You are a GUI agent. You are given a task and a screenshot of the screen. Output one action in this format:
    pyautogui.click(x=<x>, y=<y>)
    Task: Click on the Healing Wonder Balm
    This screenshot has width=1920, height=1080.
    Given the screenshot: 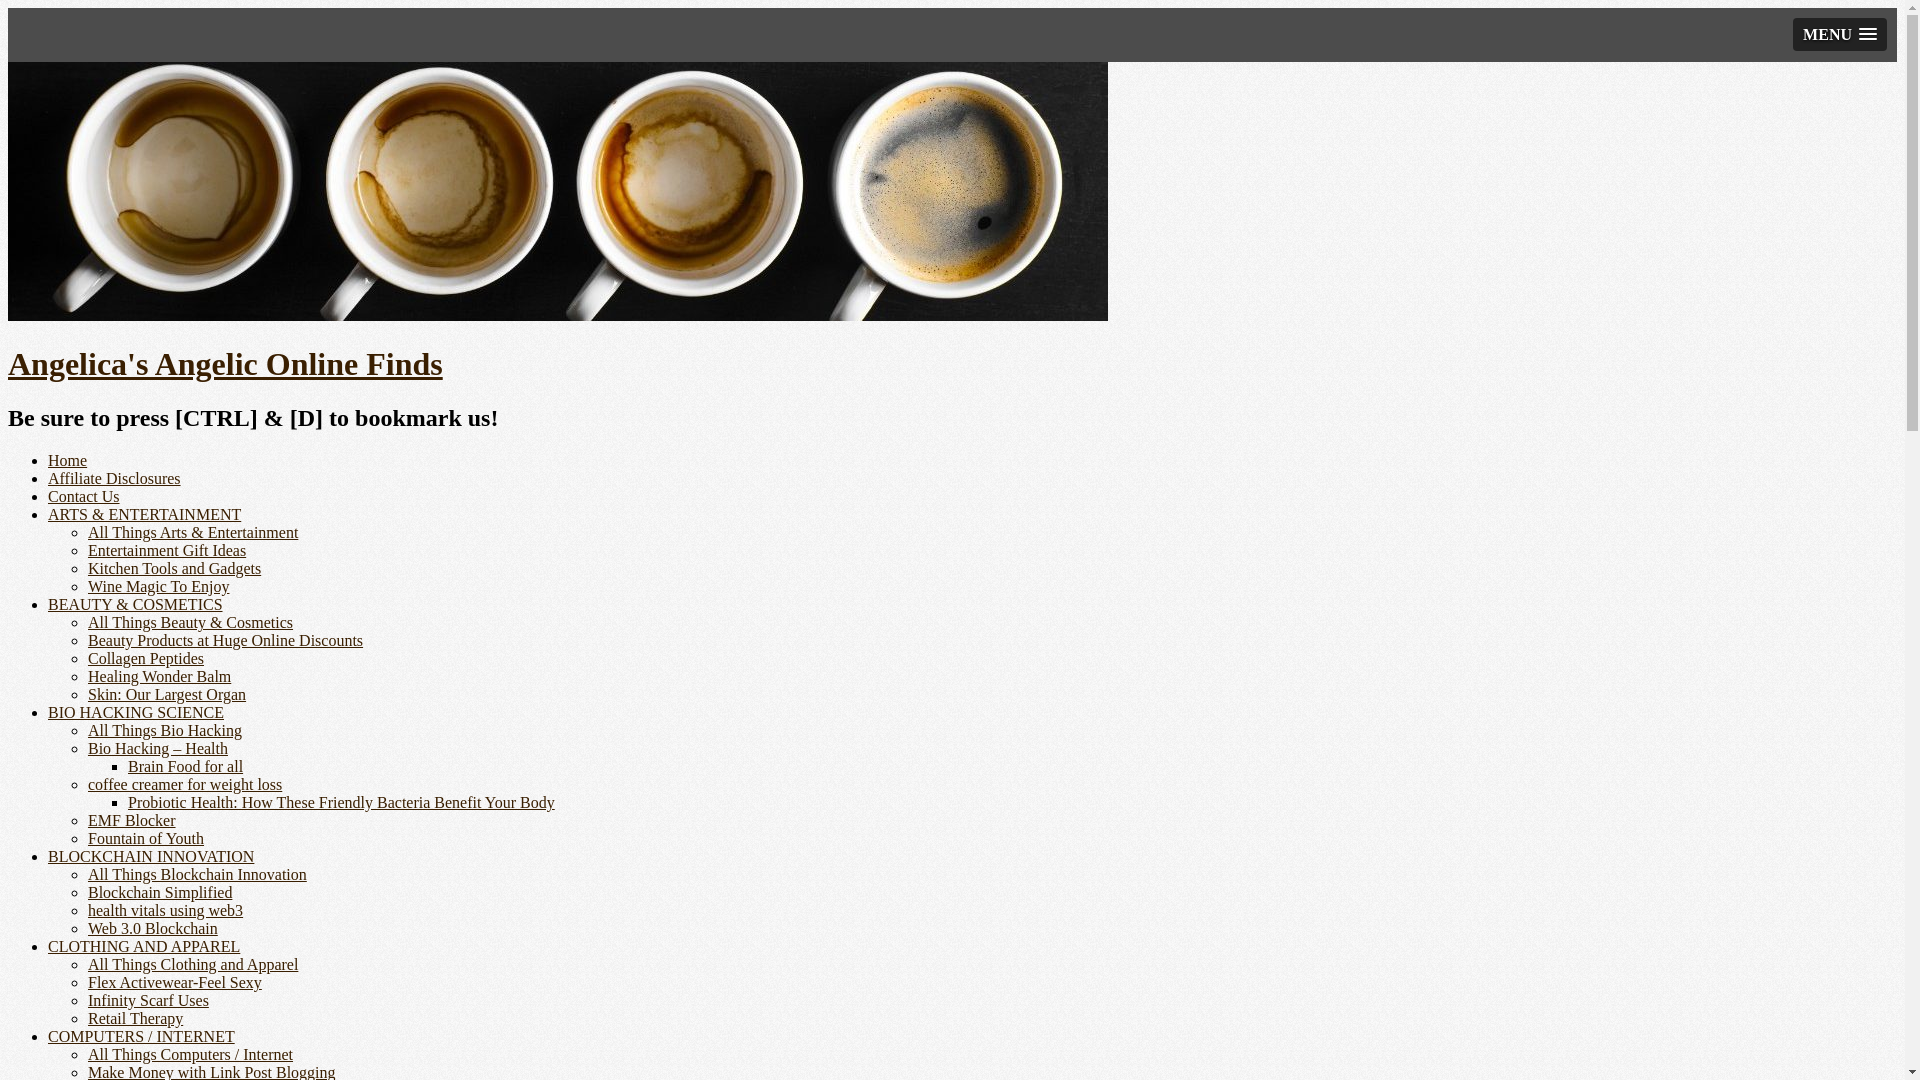 What is the action you would take?
    pyautogui.click(x=160, y=676)
    